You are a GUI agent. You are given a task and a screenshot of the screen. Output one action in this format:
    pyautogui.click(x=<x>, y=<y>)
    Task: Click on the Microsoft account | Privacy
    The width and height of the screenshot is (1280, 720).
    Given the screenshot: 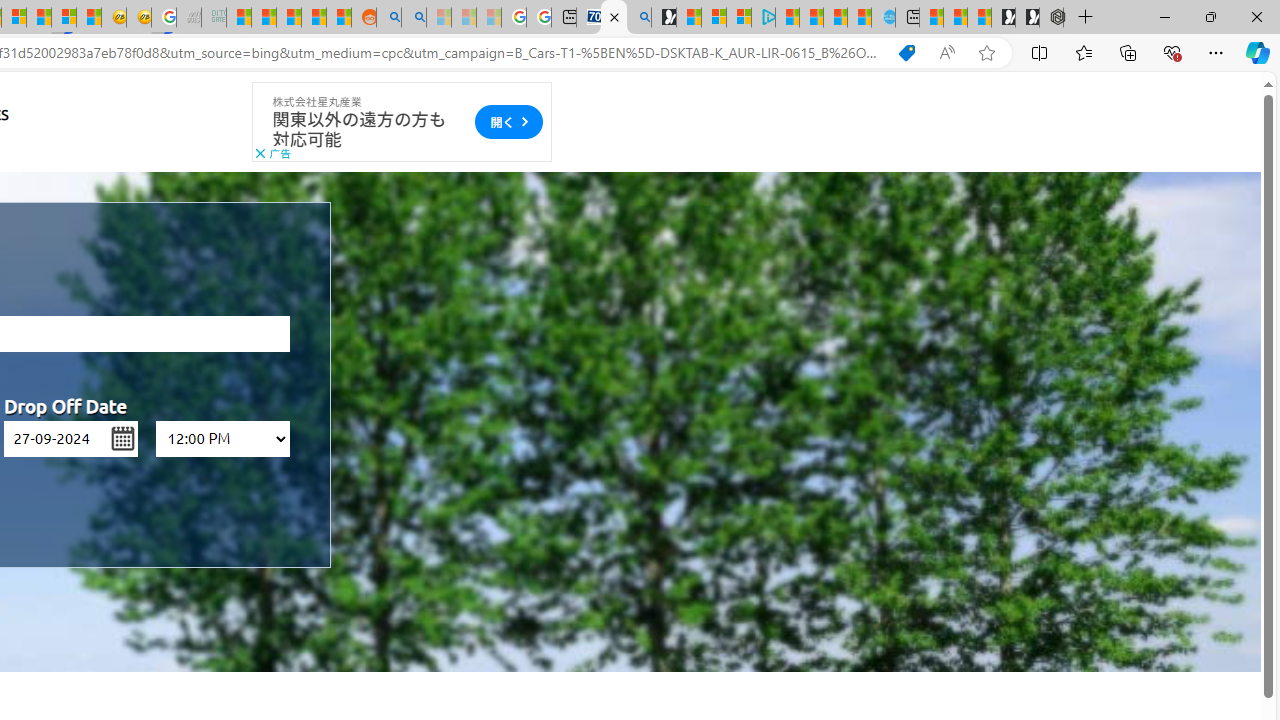 What is the action you would take?
    pyautogui.click(x=739, y=18)
    